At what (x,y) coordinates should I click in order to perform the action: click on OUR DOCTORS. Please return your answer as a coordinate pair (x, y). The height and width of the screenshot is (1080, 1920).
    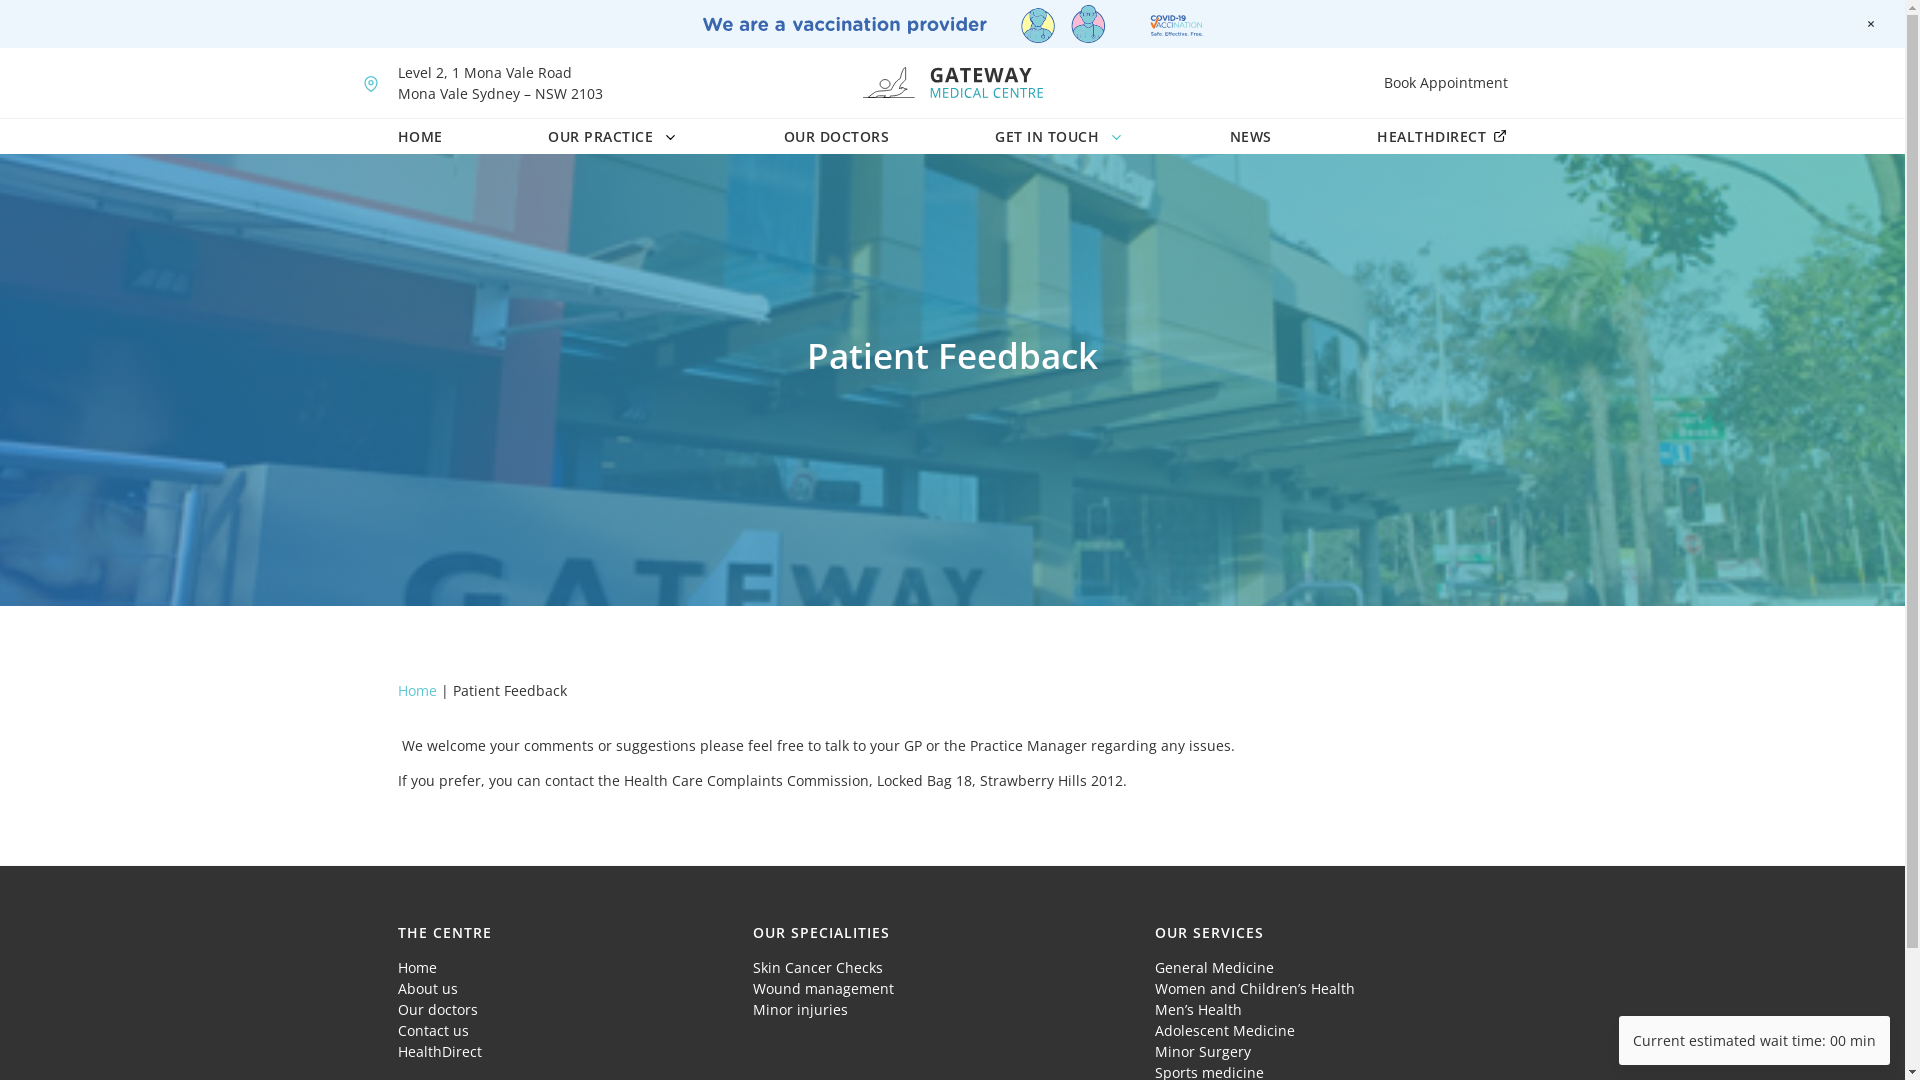
    Looking at the image, I should click on (837, 136).